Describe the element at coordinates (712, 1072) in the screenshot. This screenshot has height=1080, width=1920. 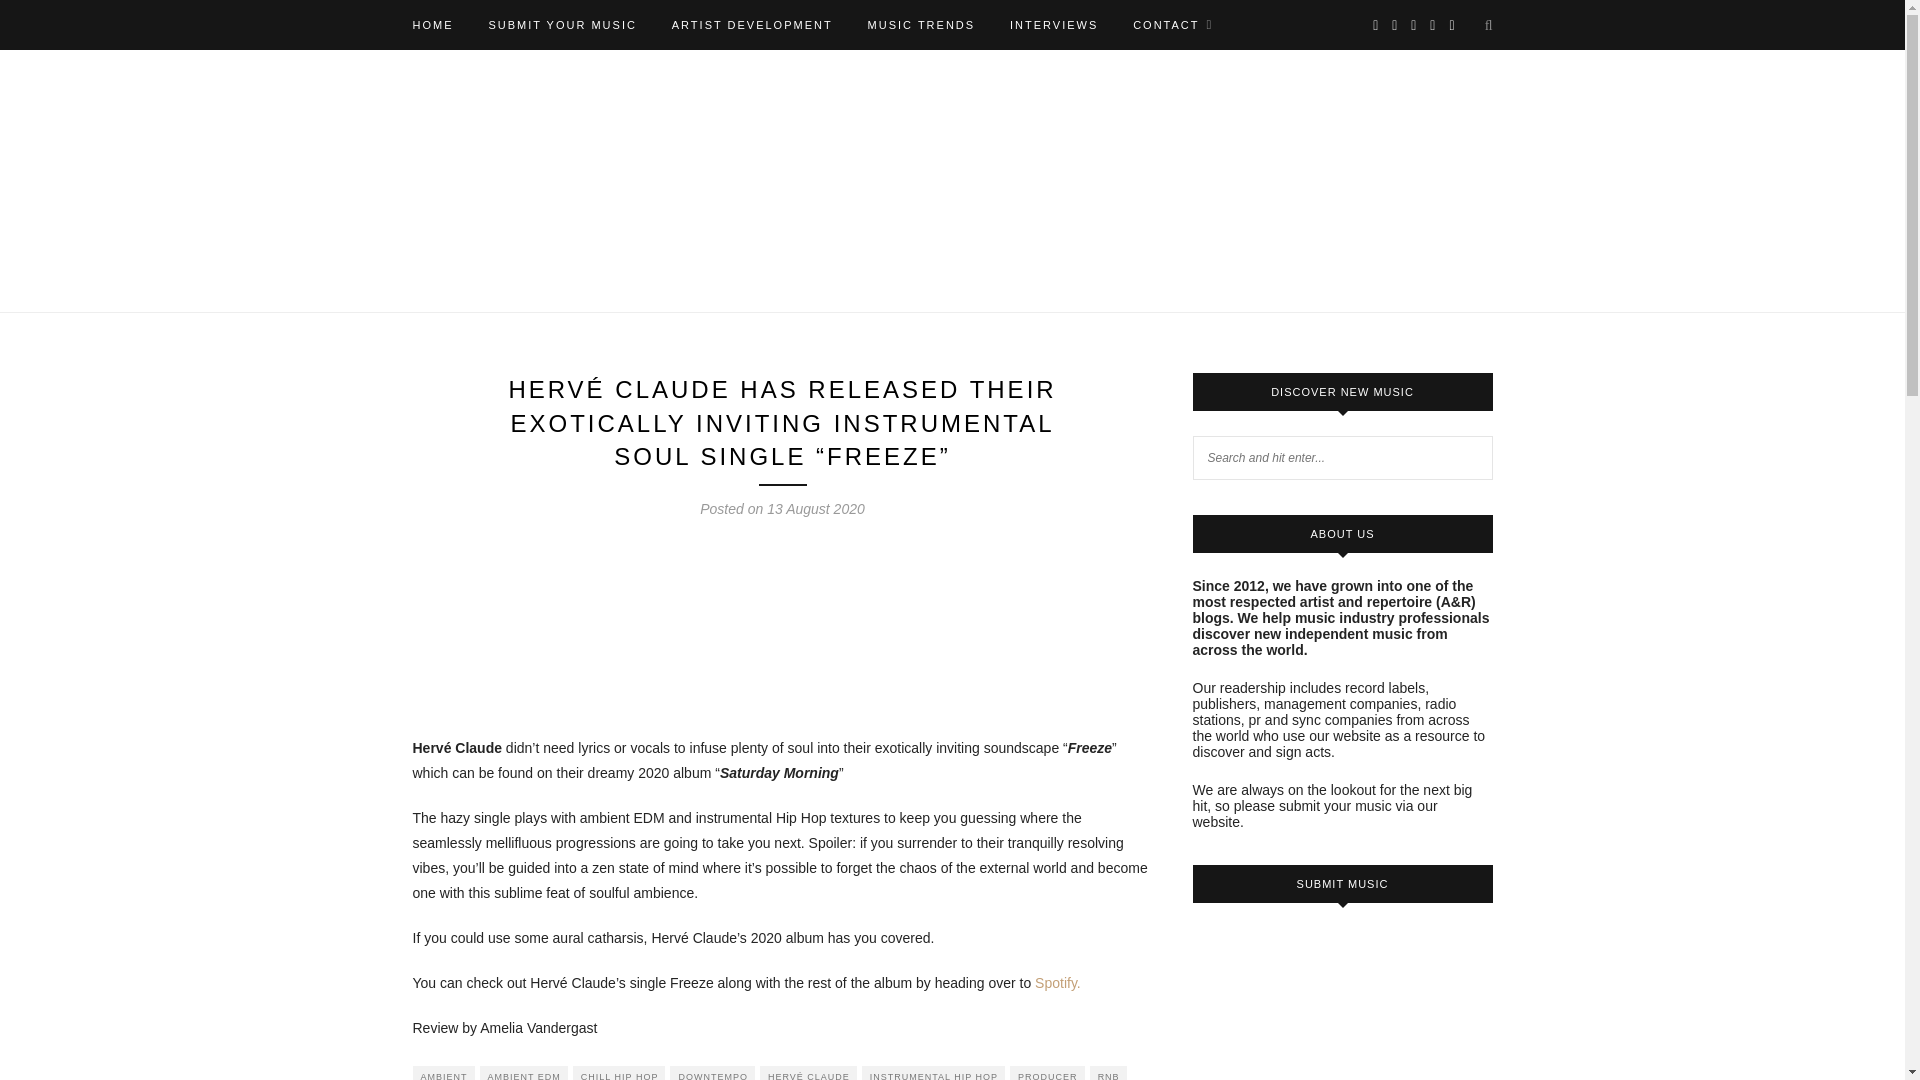
I see `DOWNTEMPO` at that location.